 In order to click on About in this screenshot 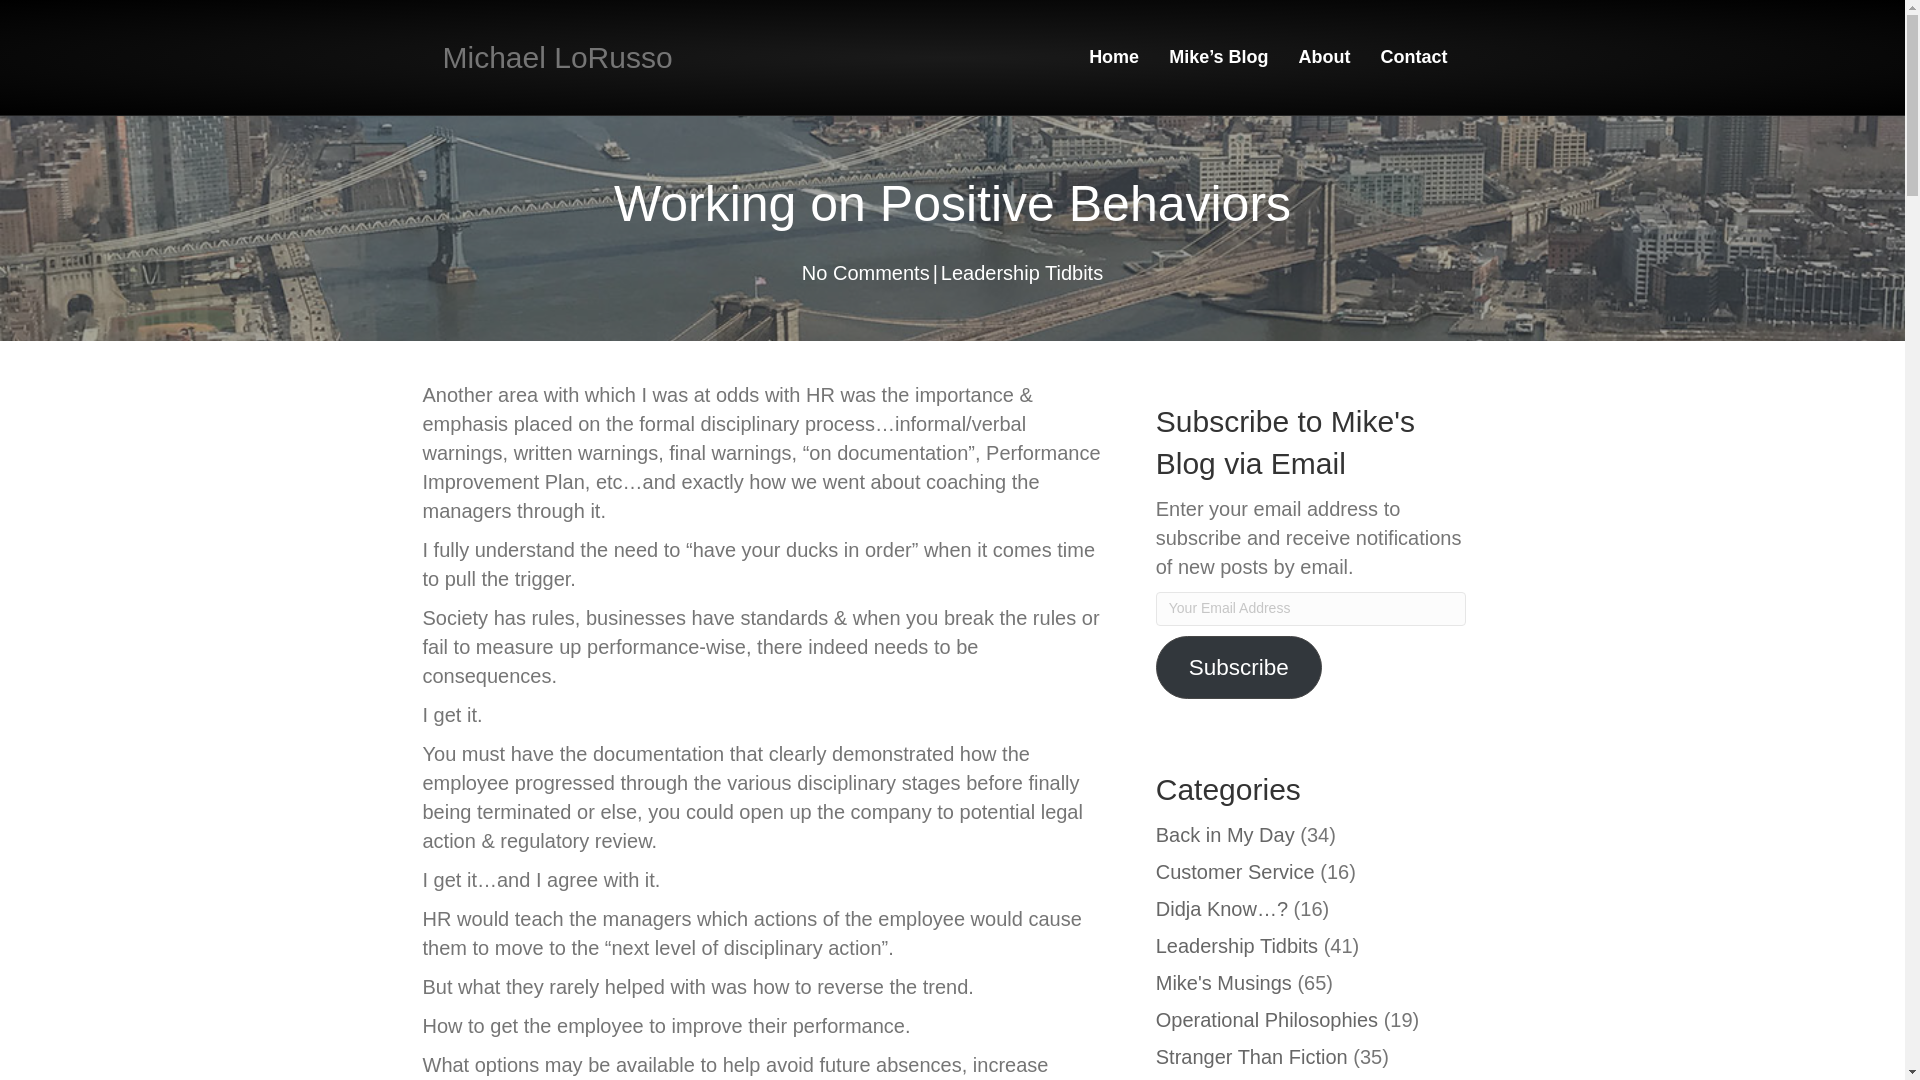, I will do `click(1324, 58)`.